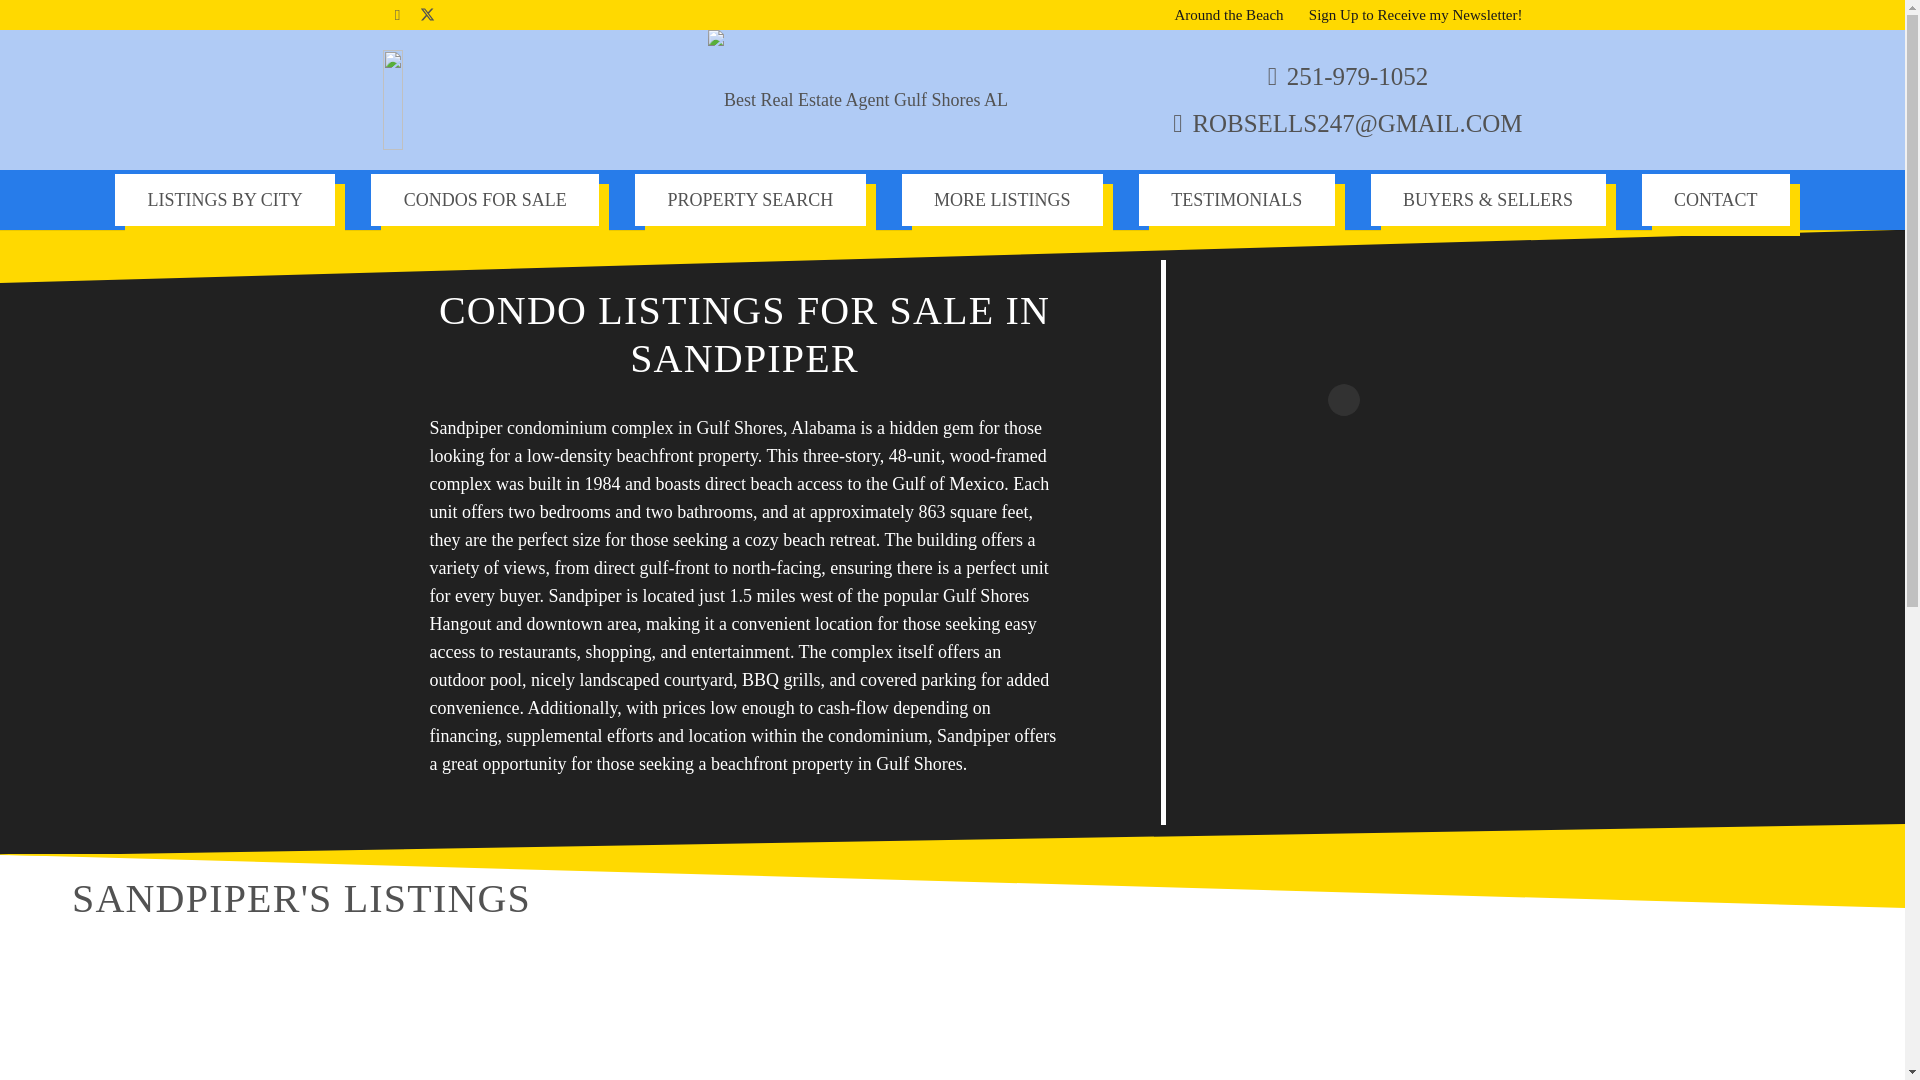 This screenshot has height=1080, width=1920. I want to click on LISTINGS BY CITY, so click(224, 198).